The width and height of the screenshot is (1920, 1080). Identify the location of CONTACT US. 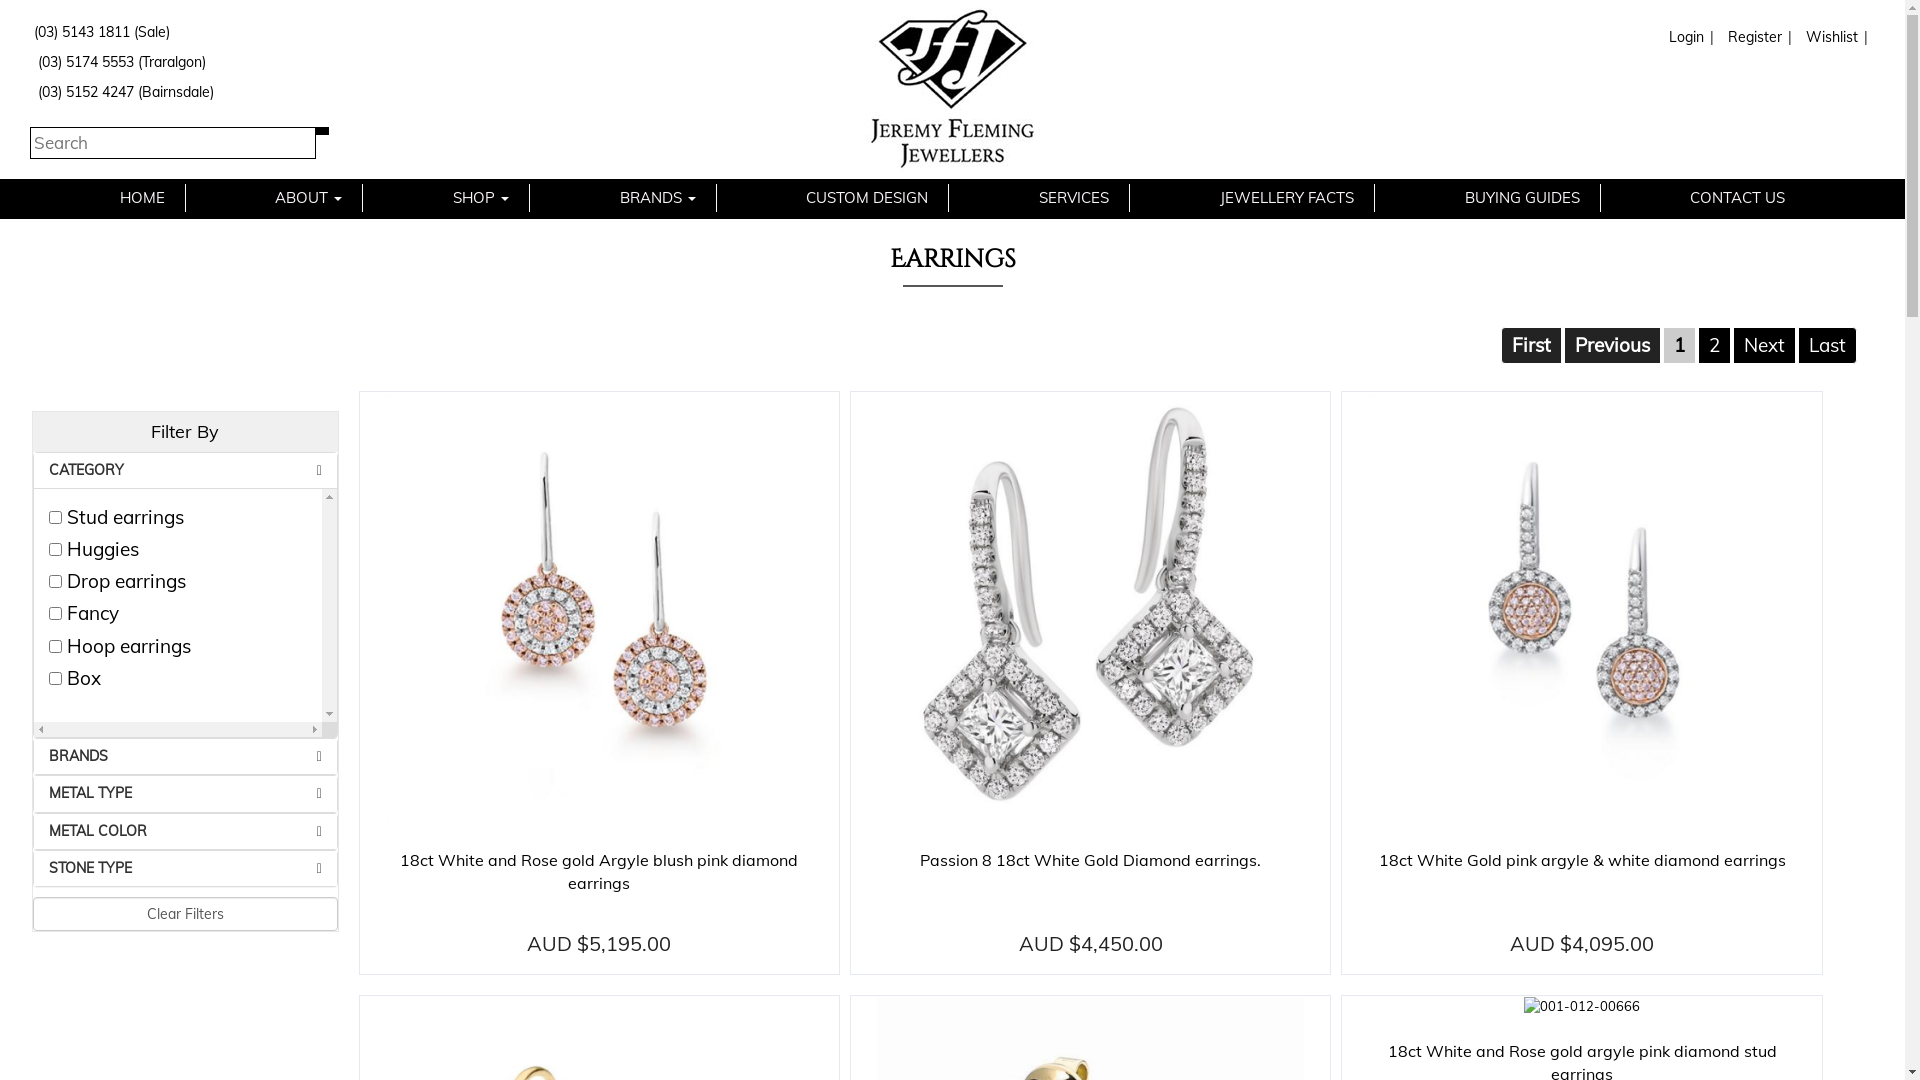
(1738, 198).